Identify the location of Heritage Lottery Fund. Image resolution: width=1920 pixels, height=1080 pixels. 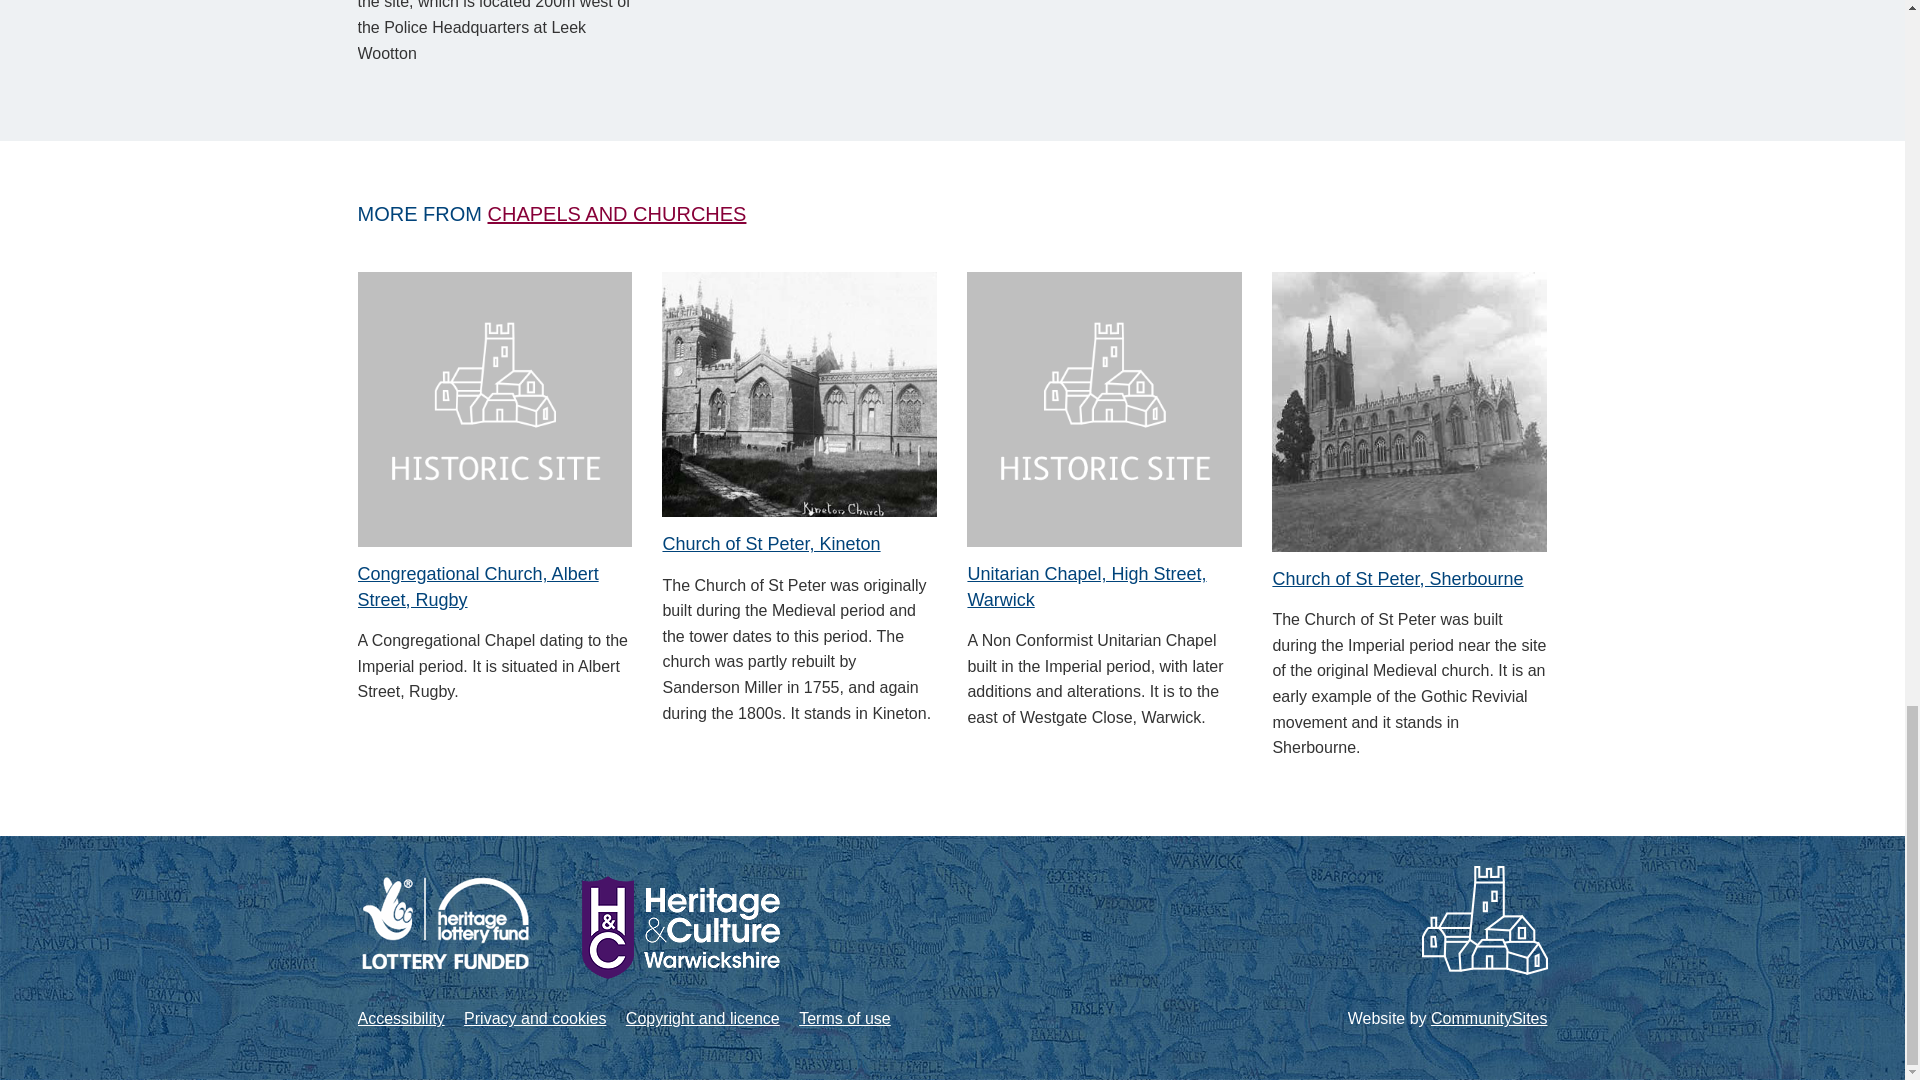
(445, 922).